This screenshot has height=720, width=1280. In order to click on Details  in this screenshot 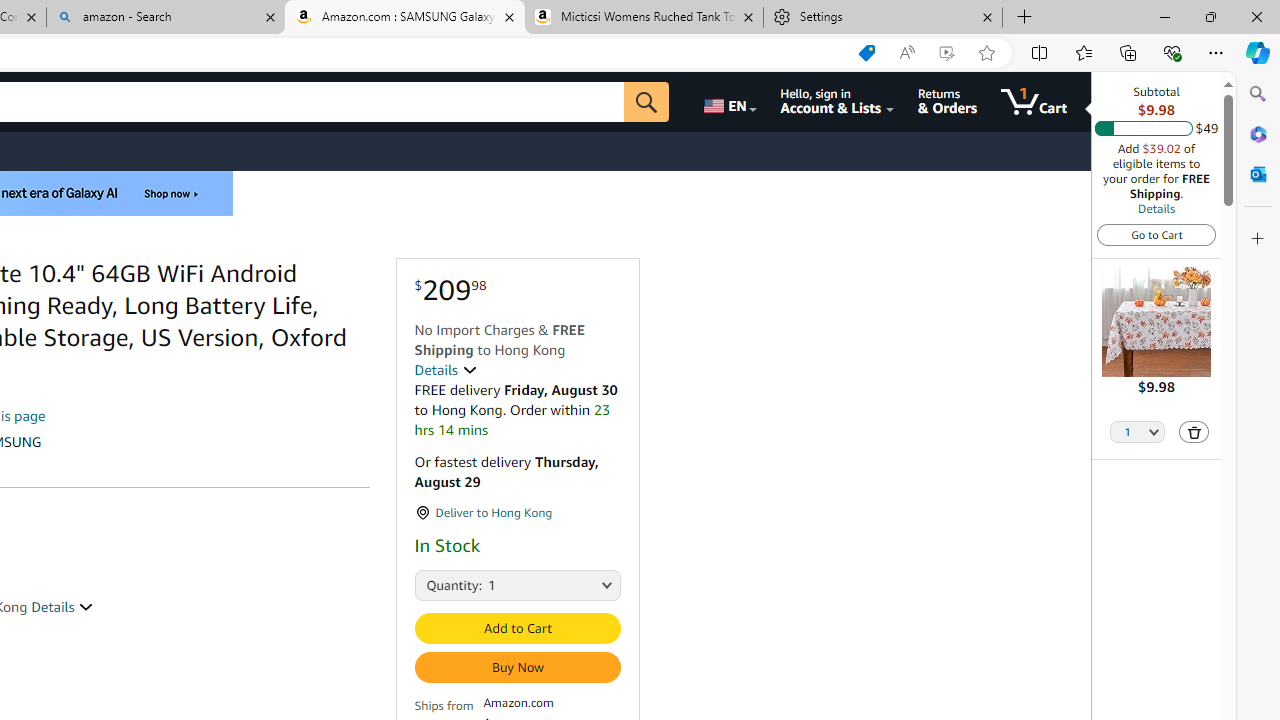, I will do `click(62, 606)`.